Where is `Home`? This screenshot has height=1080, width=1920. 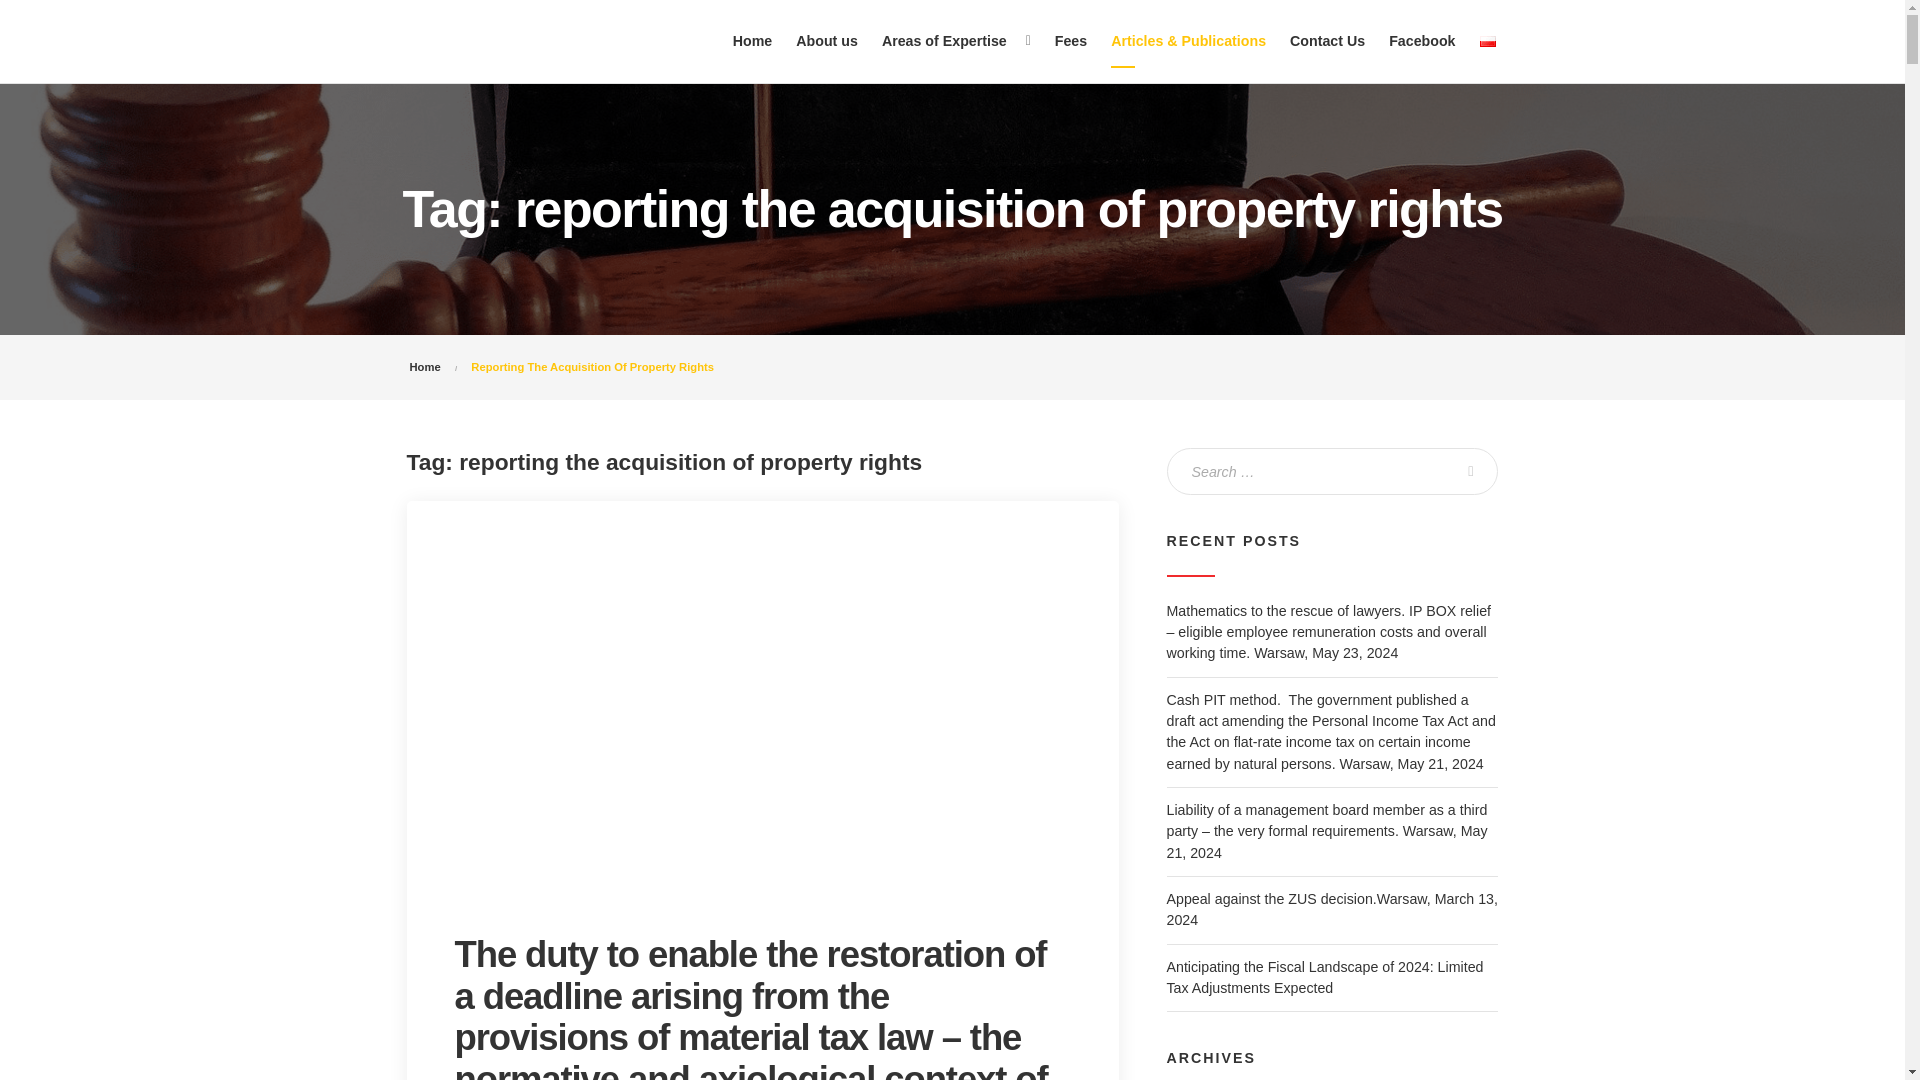 Home is located at coordinates (426, 366).